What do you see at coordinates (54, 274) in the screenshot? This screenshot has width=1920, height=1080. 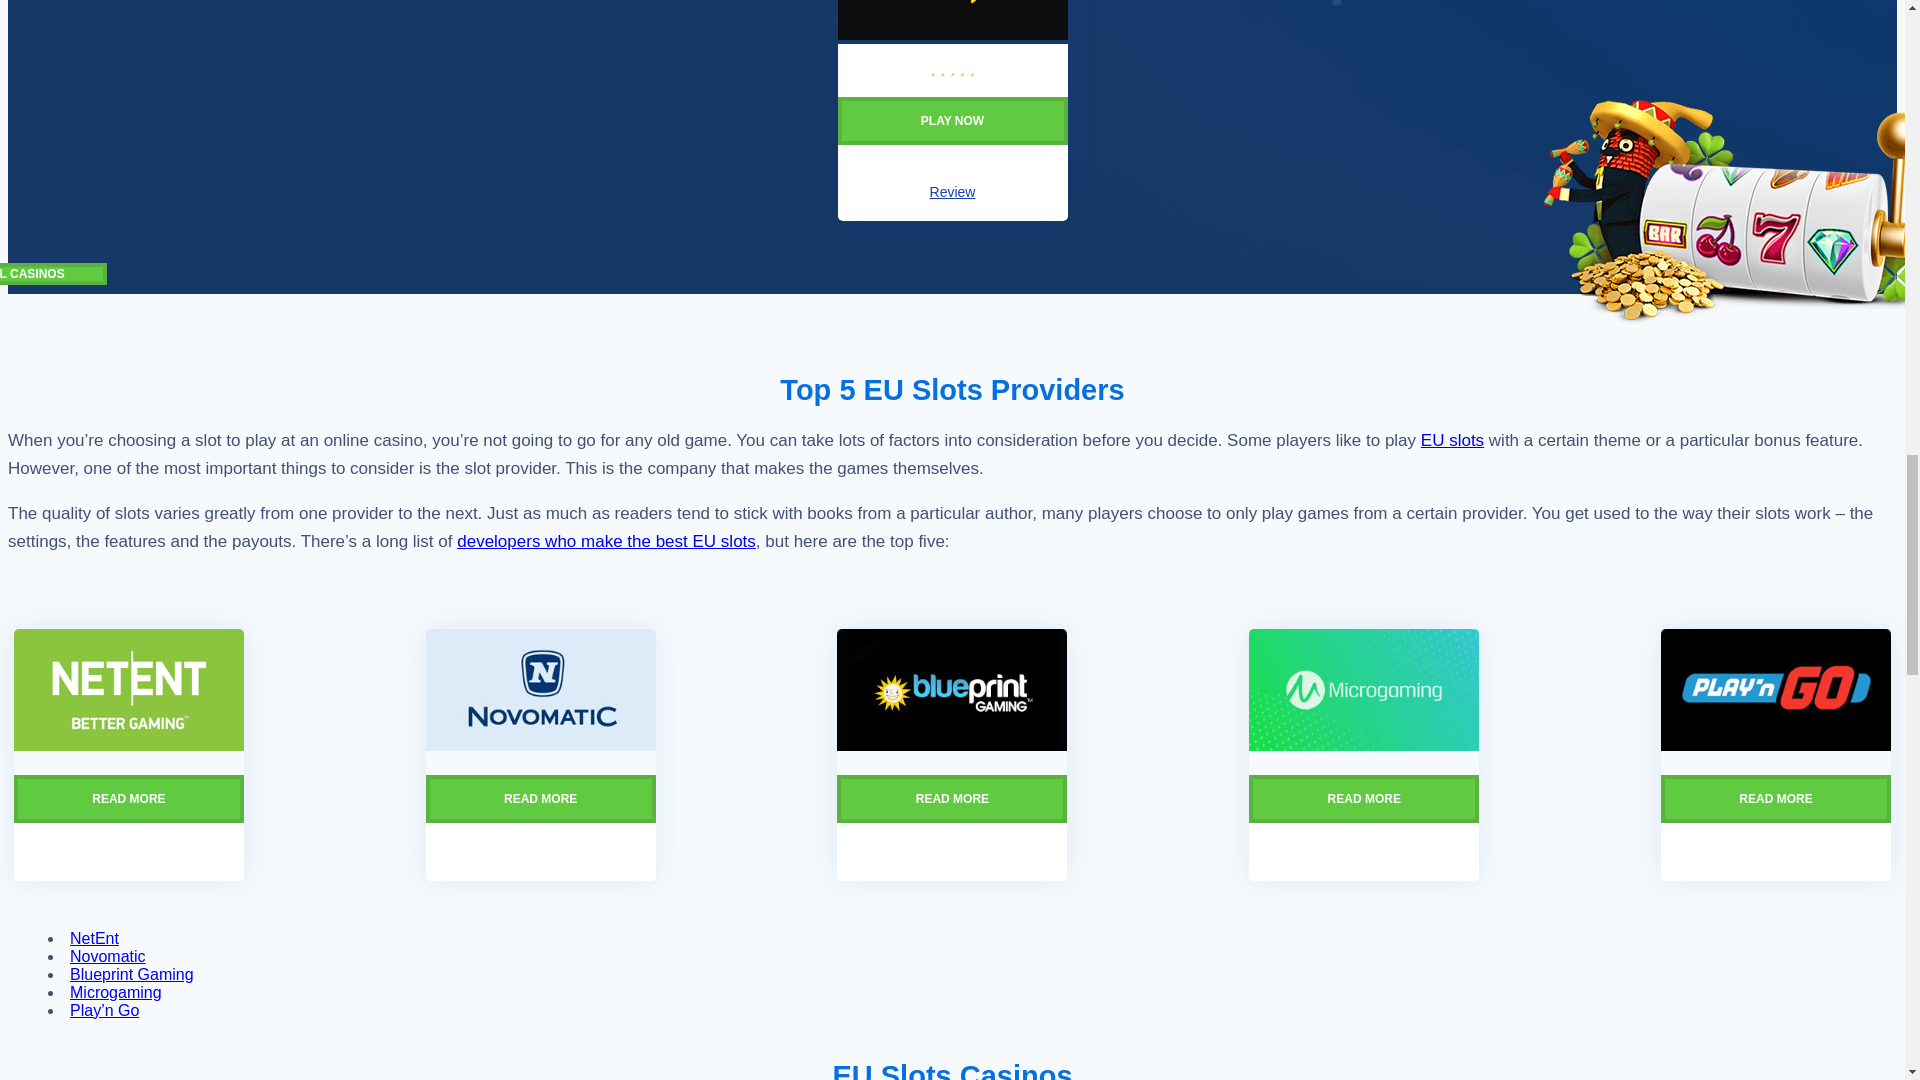 I see `VIEW ALL CASINOS` at bounding box center [54, 274].